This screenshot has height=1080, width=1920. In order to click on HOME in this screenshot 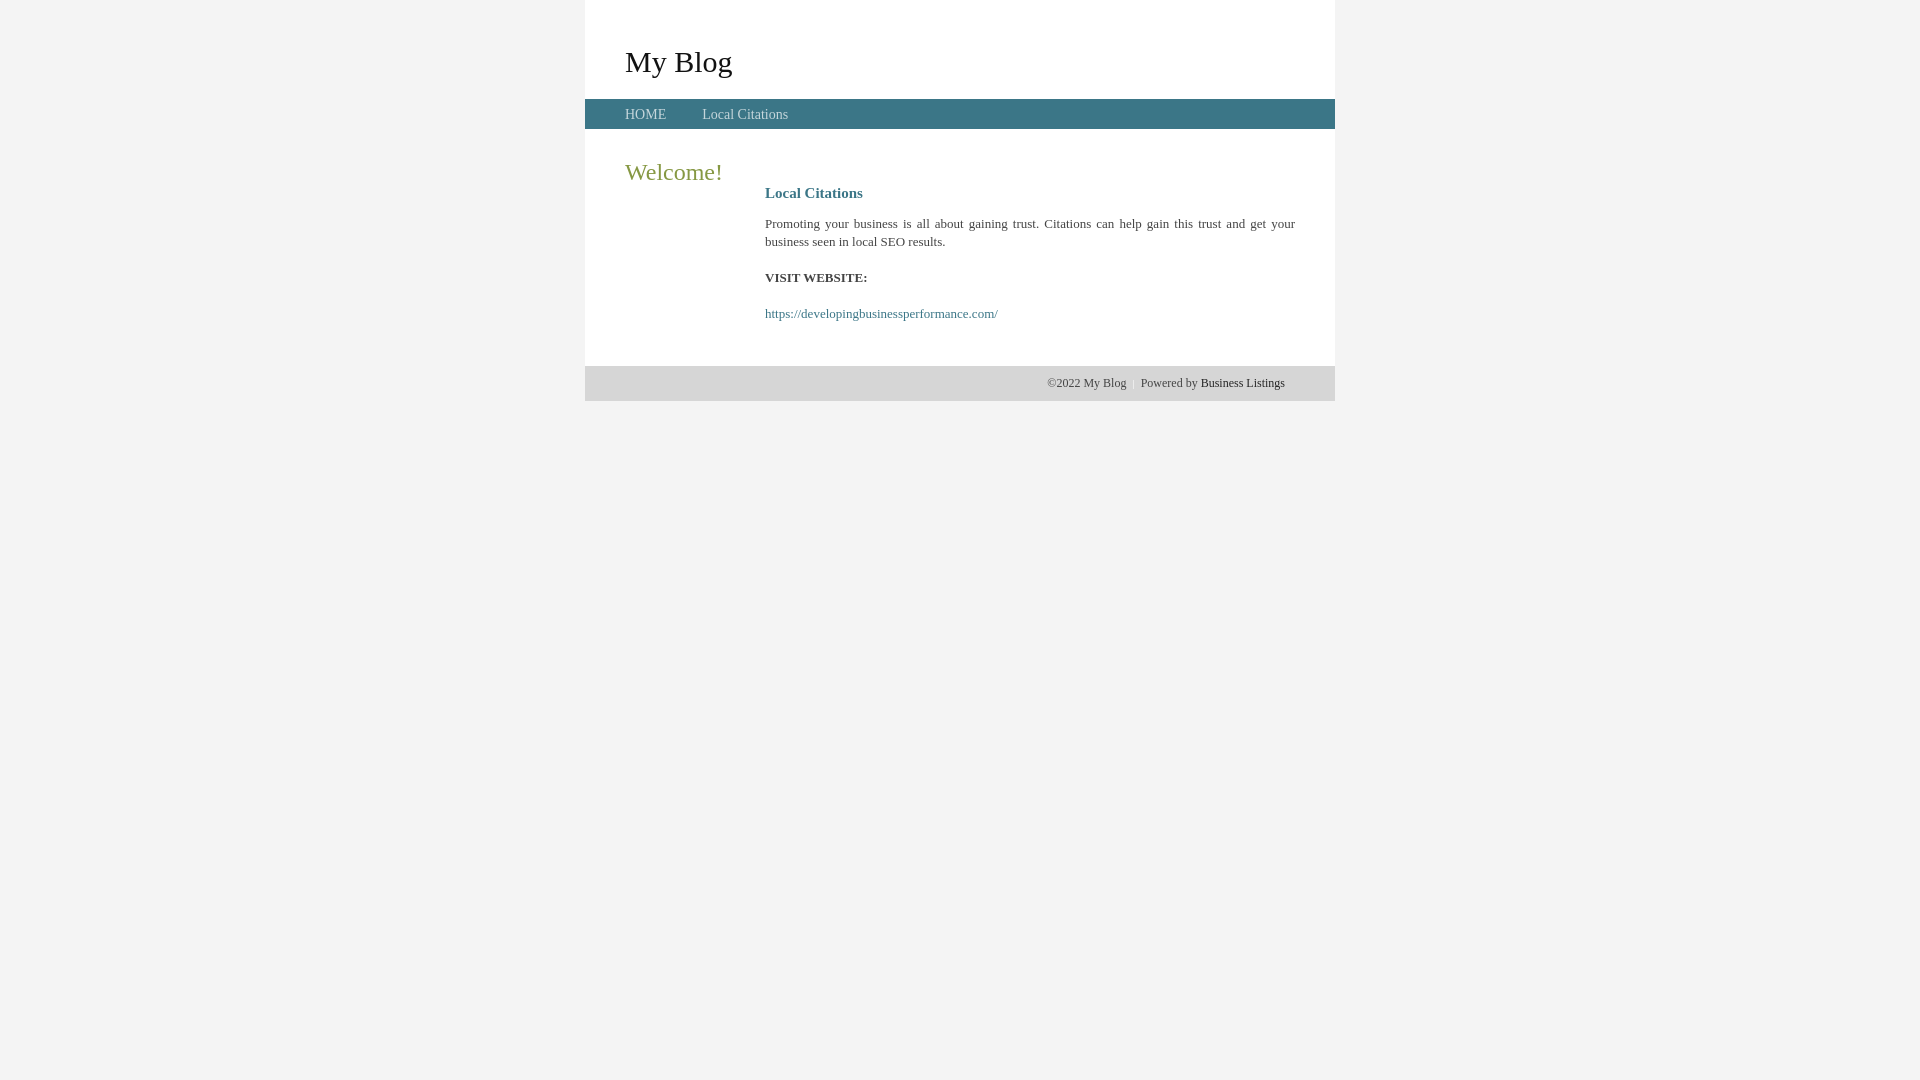, I will do `click(646, 114)`.